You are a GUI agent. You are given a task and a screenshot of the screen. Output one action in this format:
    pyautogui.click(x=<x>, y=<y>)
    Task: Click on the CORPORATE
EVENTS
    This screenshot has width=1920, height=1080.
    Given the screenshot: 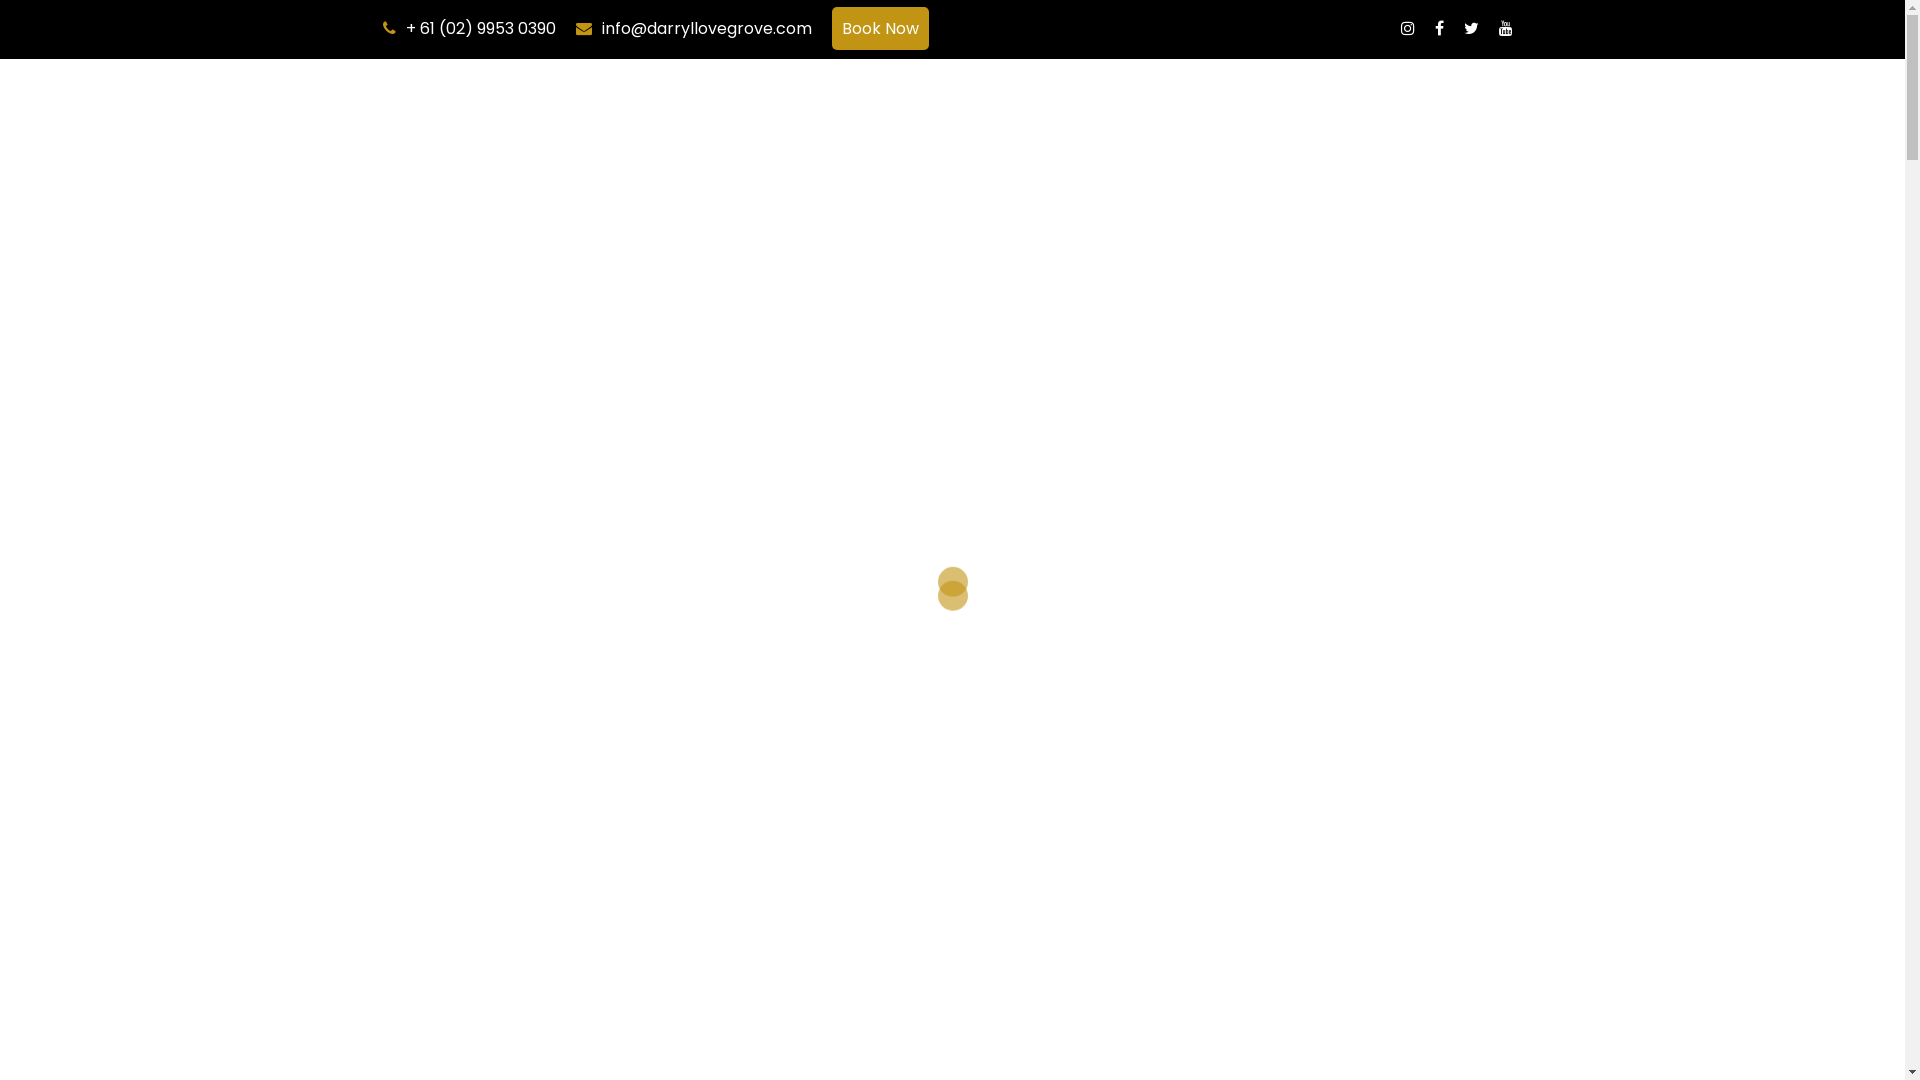 What is the action you would take?
    pyautogui.click(x=931, y=110)
    